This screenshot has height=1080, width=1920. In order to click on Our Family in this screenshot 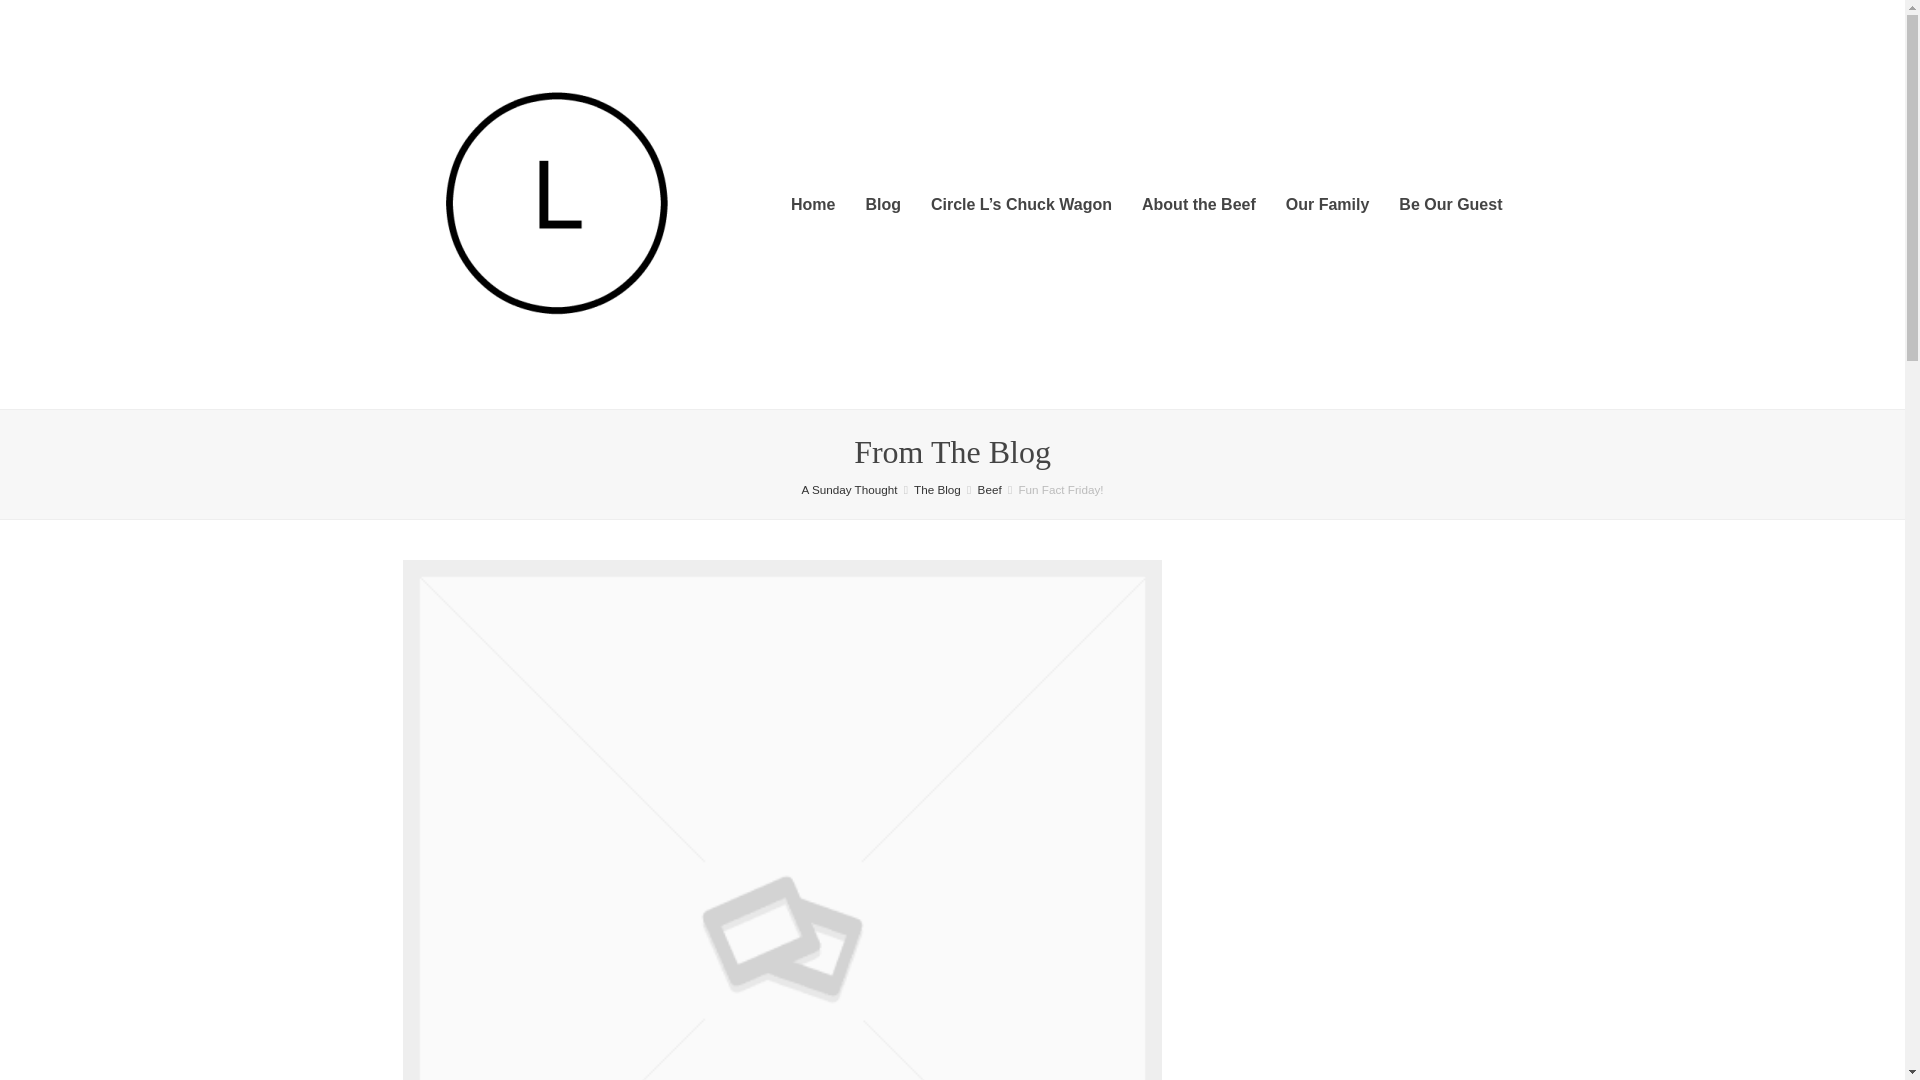, I will do `click(1328, 205)`.